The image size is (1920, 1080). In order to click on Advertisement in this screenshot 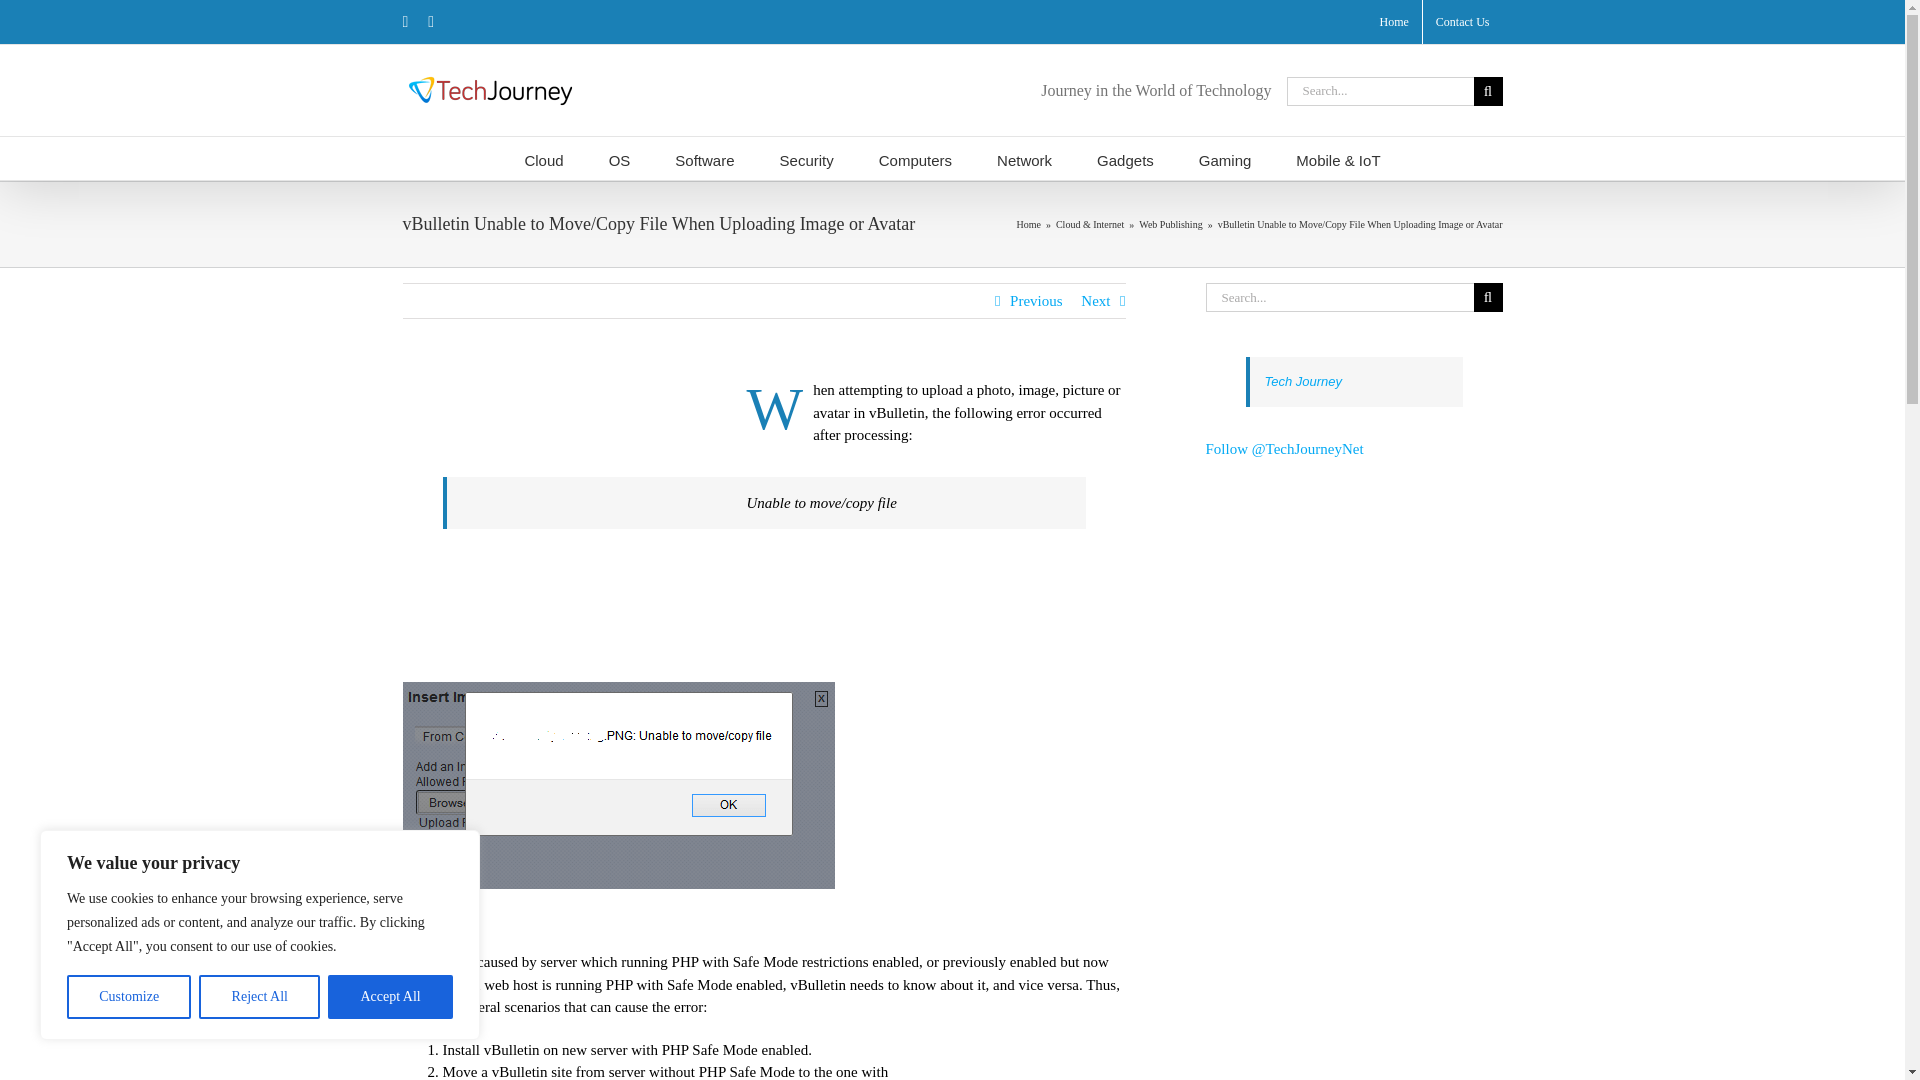, I will do `click(1025, 1063)`.